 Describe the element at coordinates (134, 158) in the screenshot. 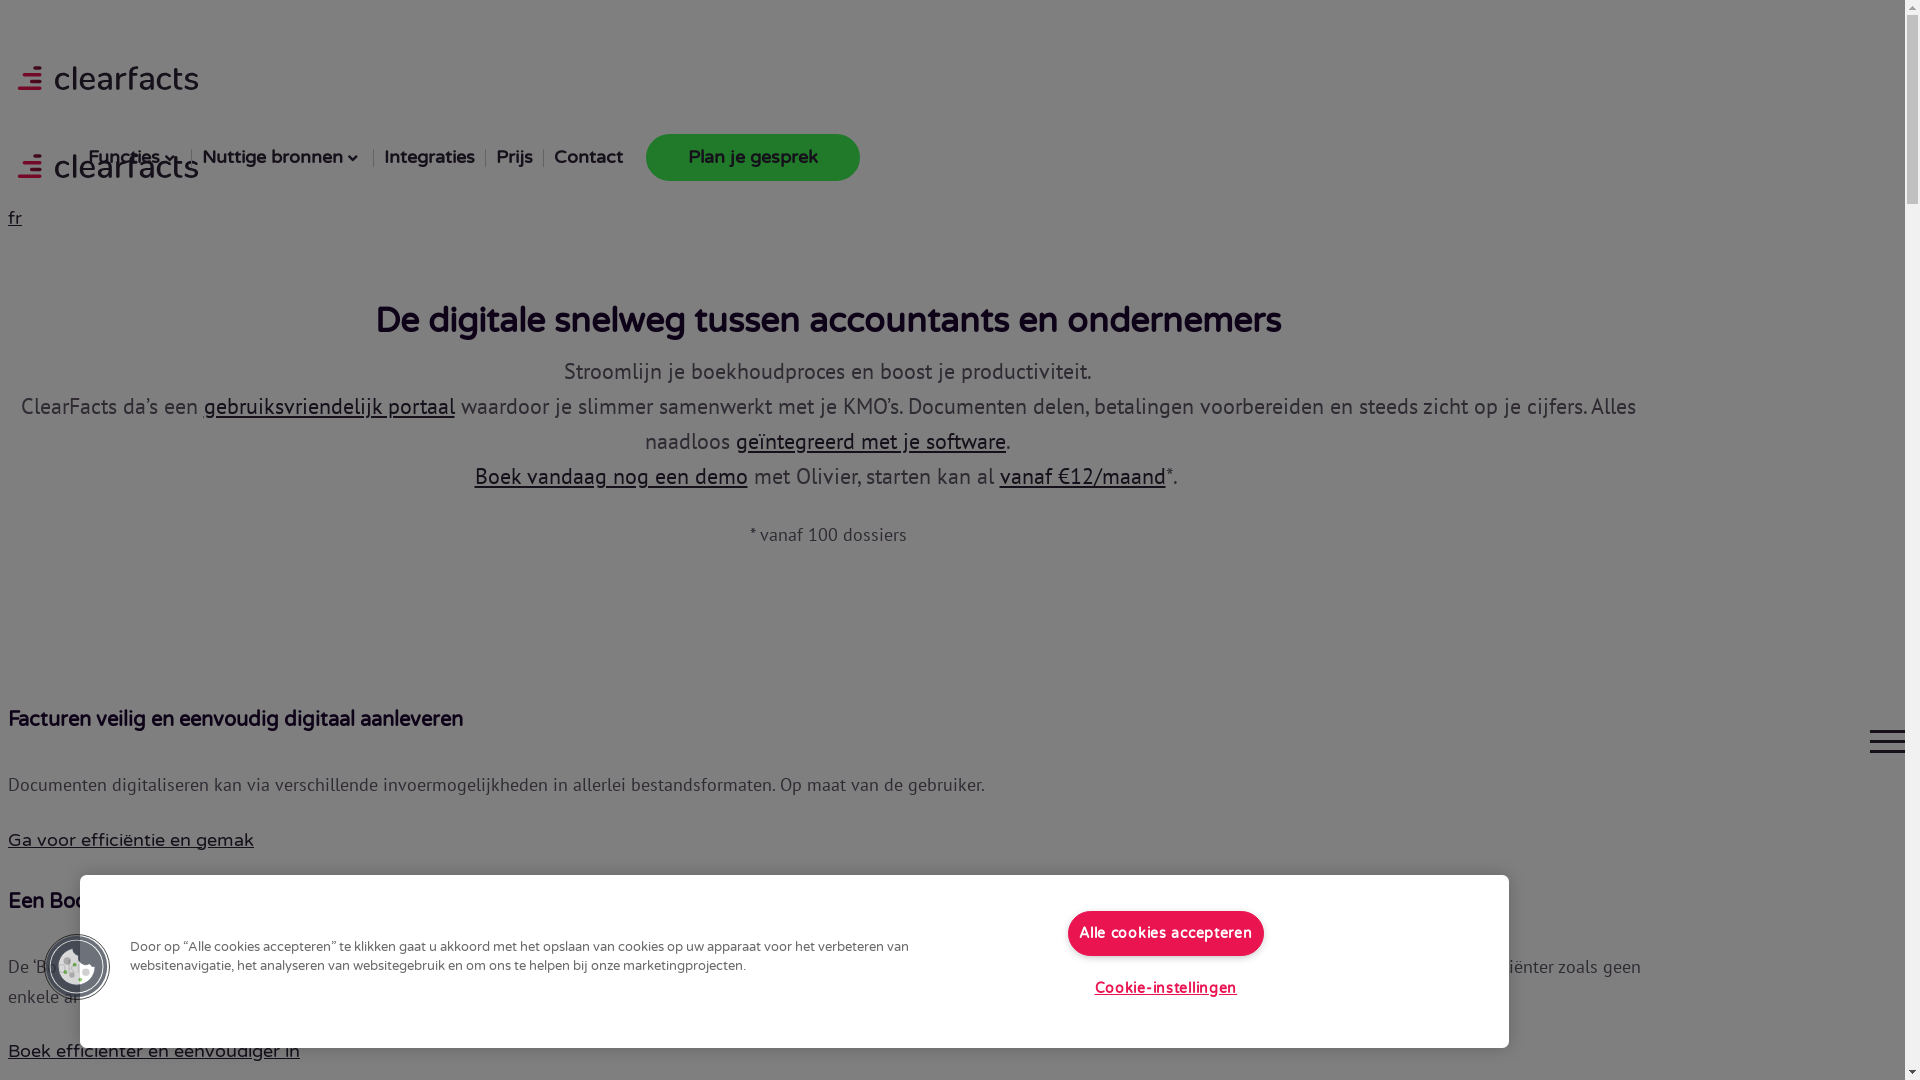

I see `Functies` at that location.